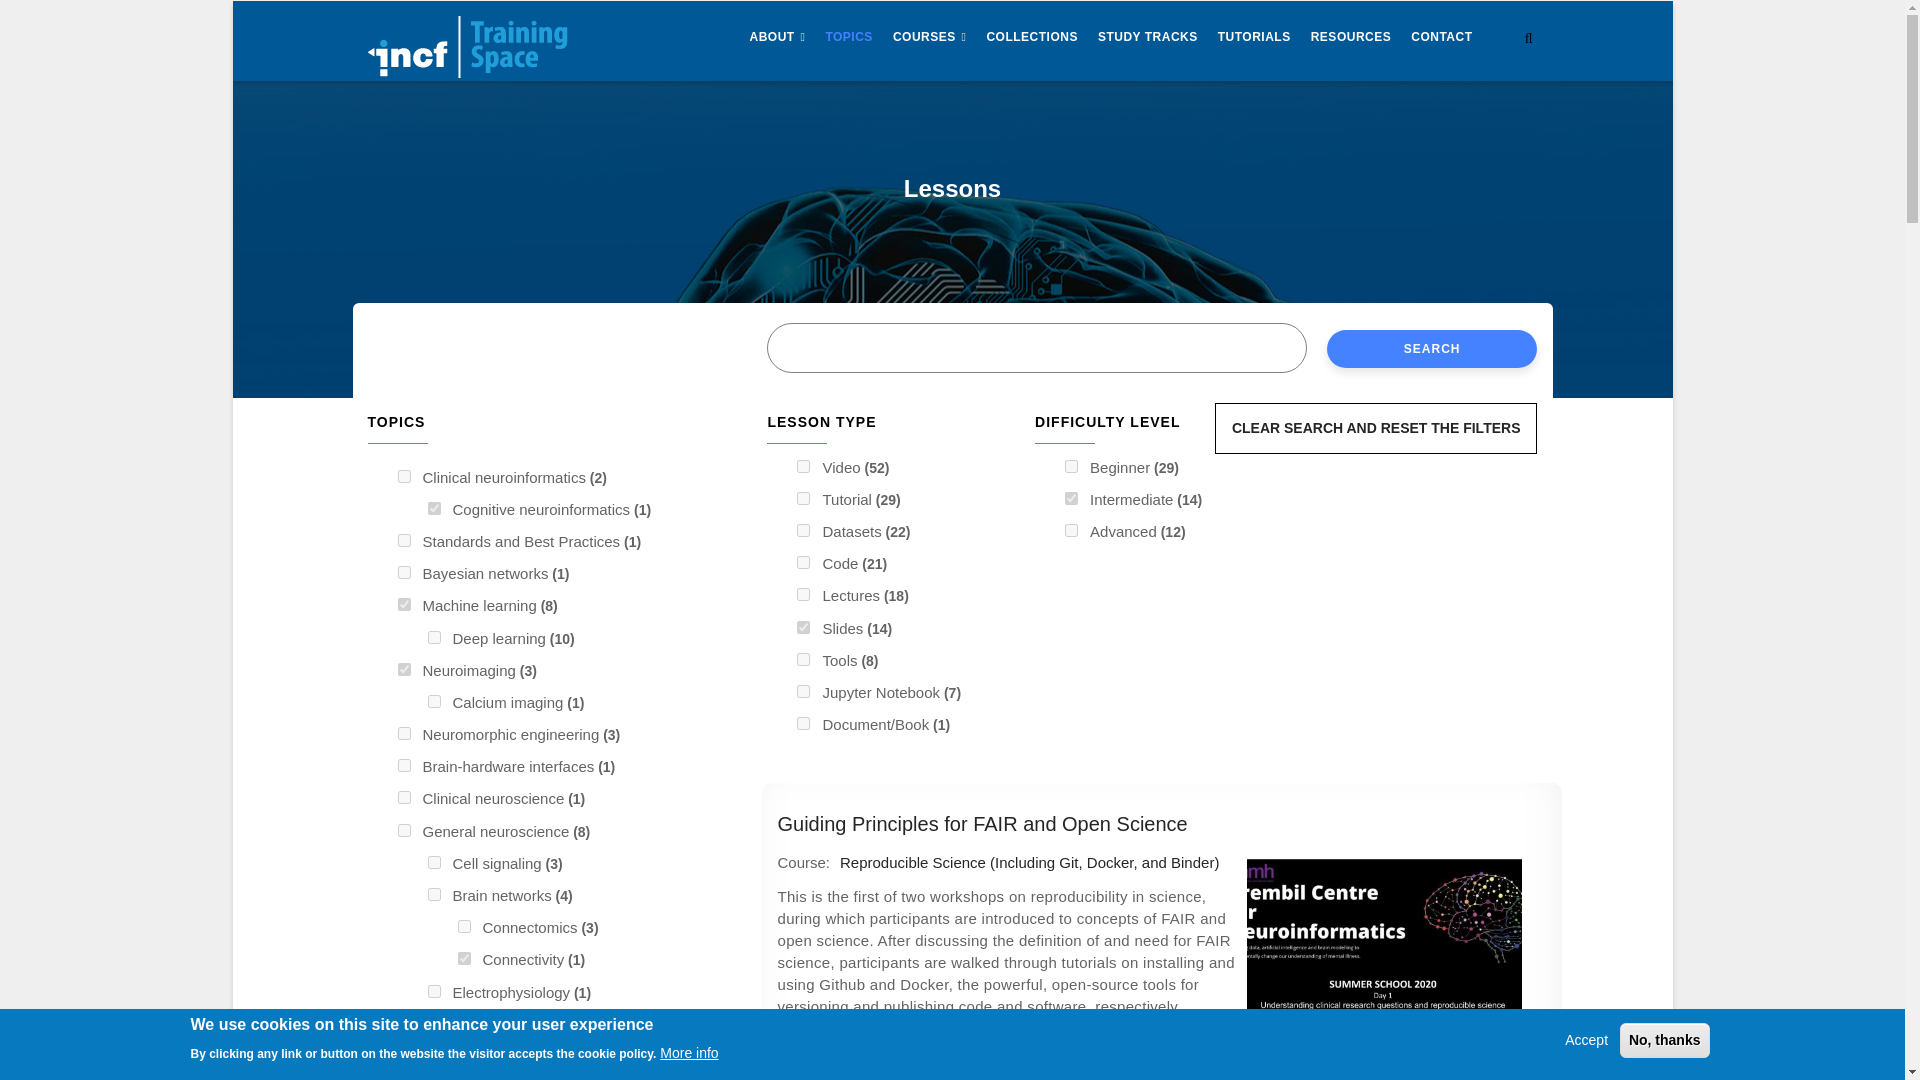 Image resolution: width=1920 pixels, height=1080 pixels. What do you see at coordinates (434, 508) in the screenshot?
I see `on` at bounding box center [434, 508].